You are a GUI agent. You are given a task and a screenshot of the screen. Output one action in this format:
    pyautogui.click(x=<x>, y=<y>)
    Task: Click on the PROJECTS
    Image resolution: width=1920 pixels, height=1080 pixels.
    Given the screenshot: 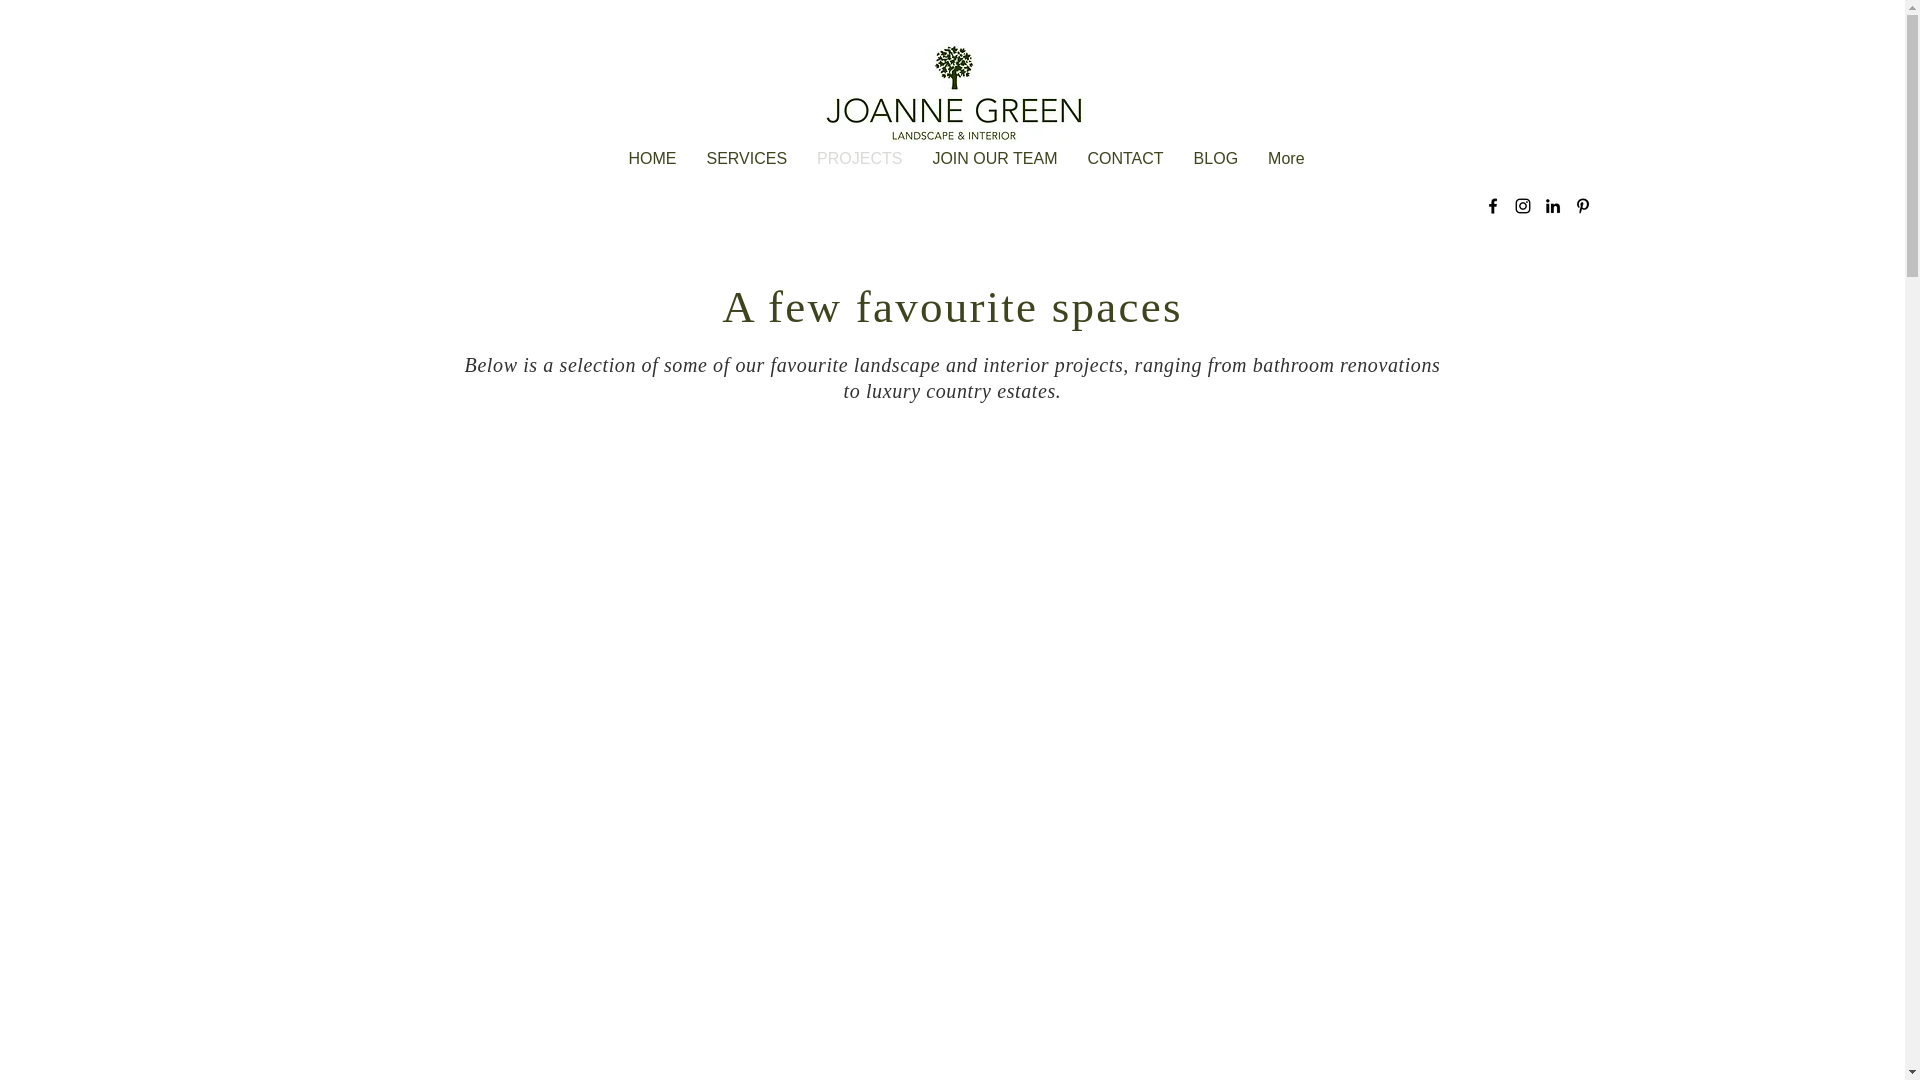 What is the action you would take?
    pyautogui.click(x=860, y=168)
    